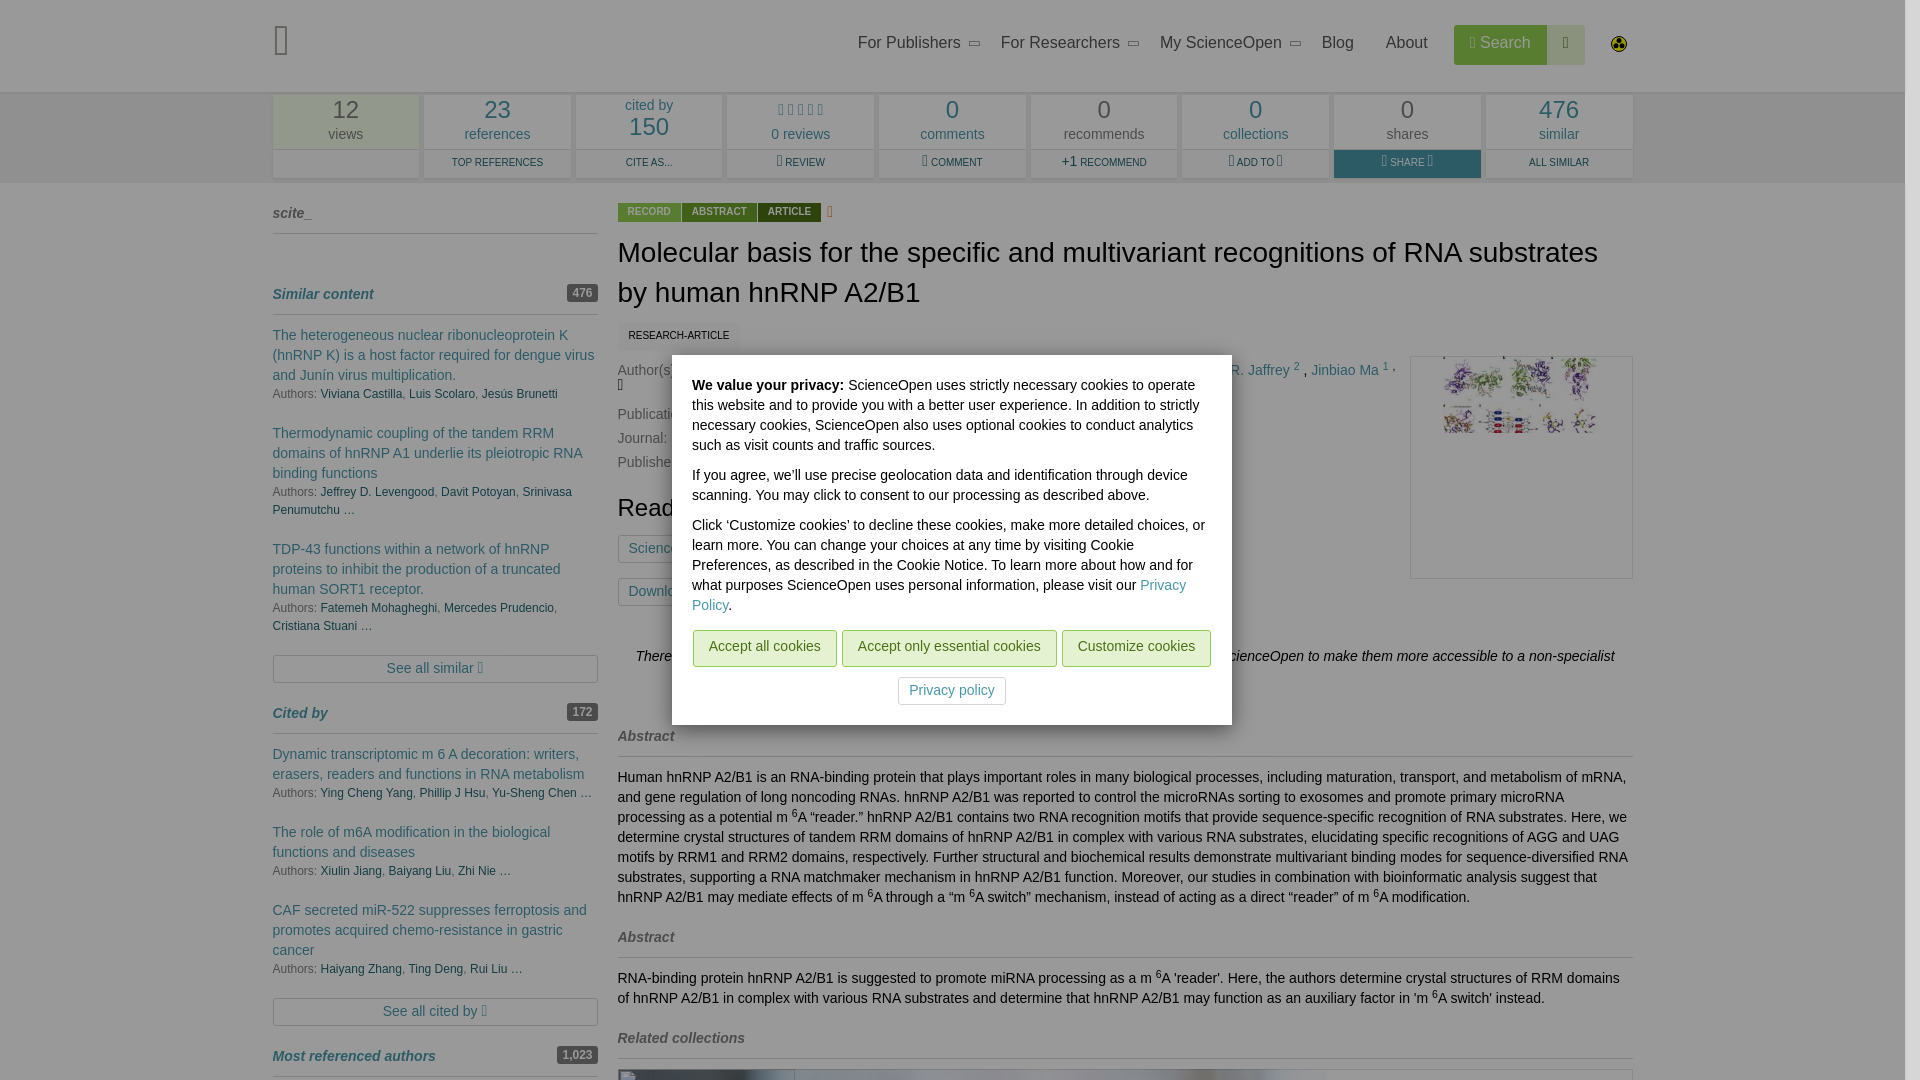  What do you see at coordinates (913, 46) in the screenshot?
I see `Advanced search` at bounding box center [913, 46].